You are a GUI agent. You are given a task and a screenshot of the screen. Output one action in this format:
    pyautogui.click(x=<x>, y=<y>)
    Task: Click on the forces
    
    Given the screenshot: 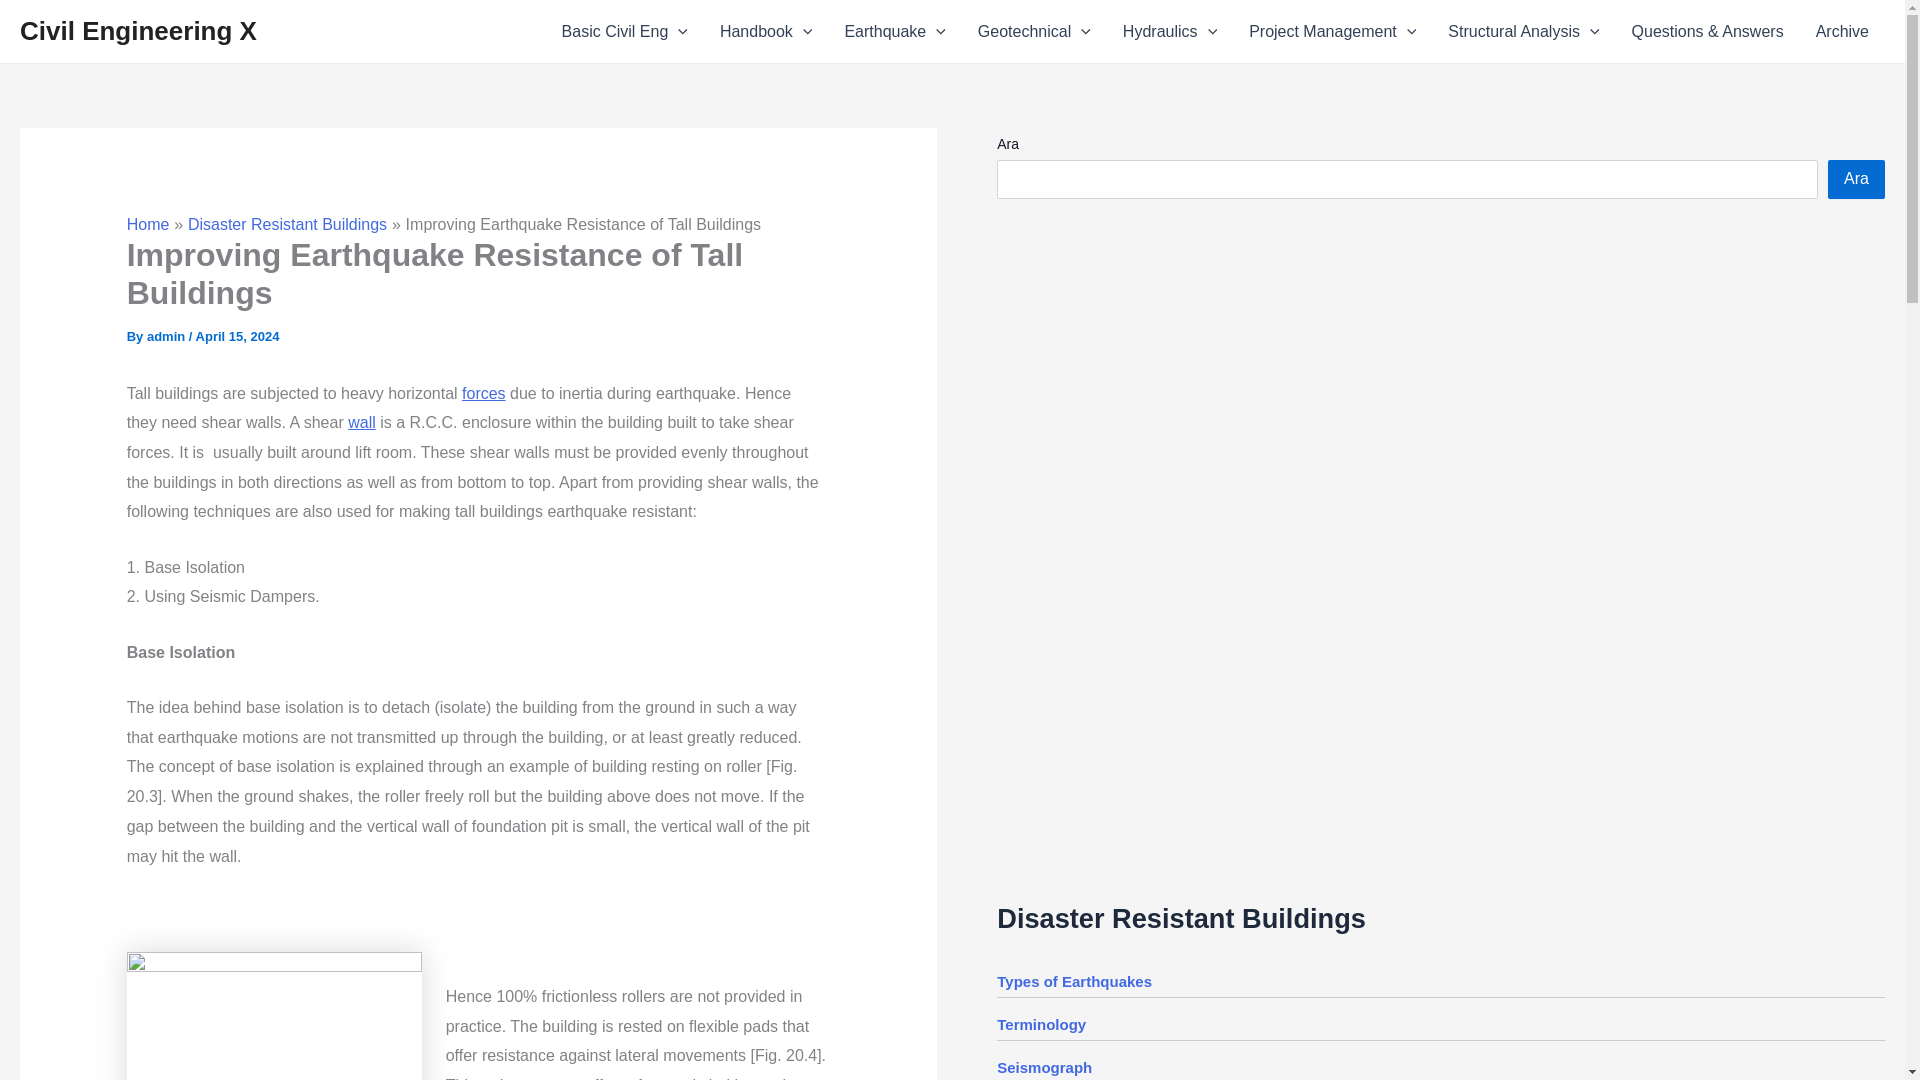 What is the action you would take?
    pyautogui.click(x=484, y=392)
    